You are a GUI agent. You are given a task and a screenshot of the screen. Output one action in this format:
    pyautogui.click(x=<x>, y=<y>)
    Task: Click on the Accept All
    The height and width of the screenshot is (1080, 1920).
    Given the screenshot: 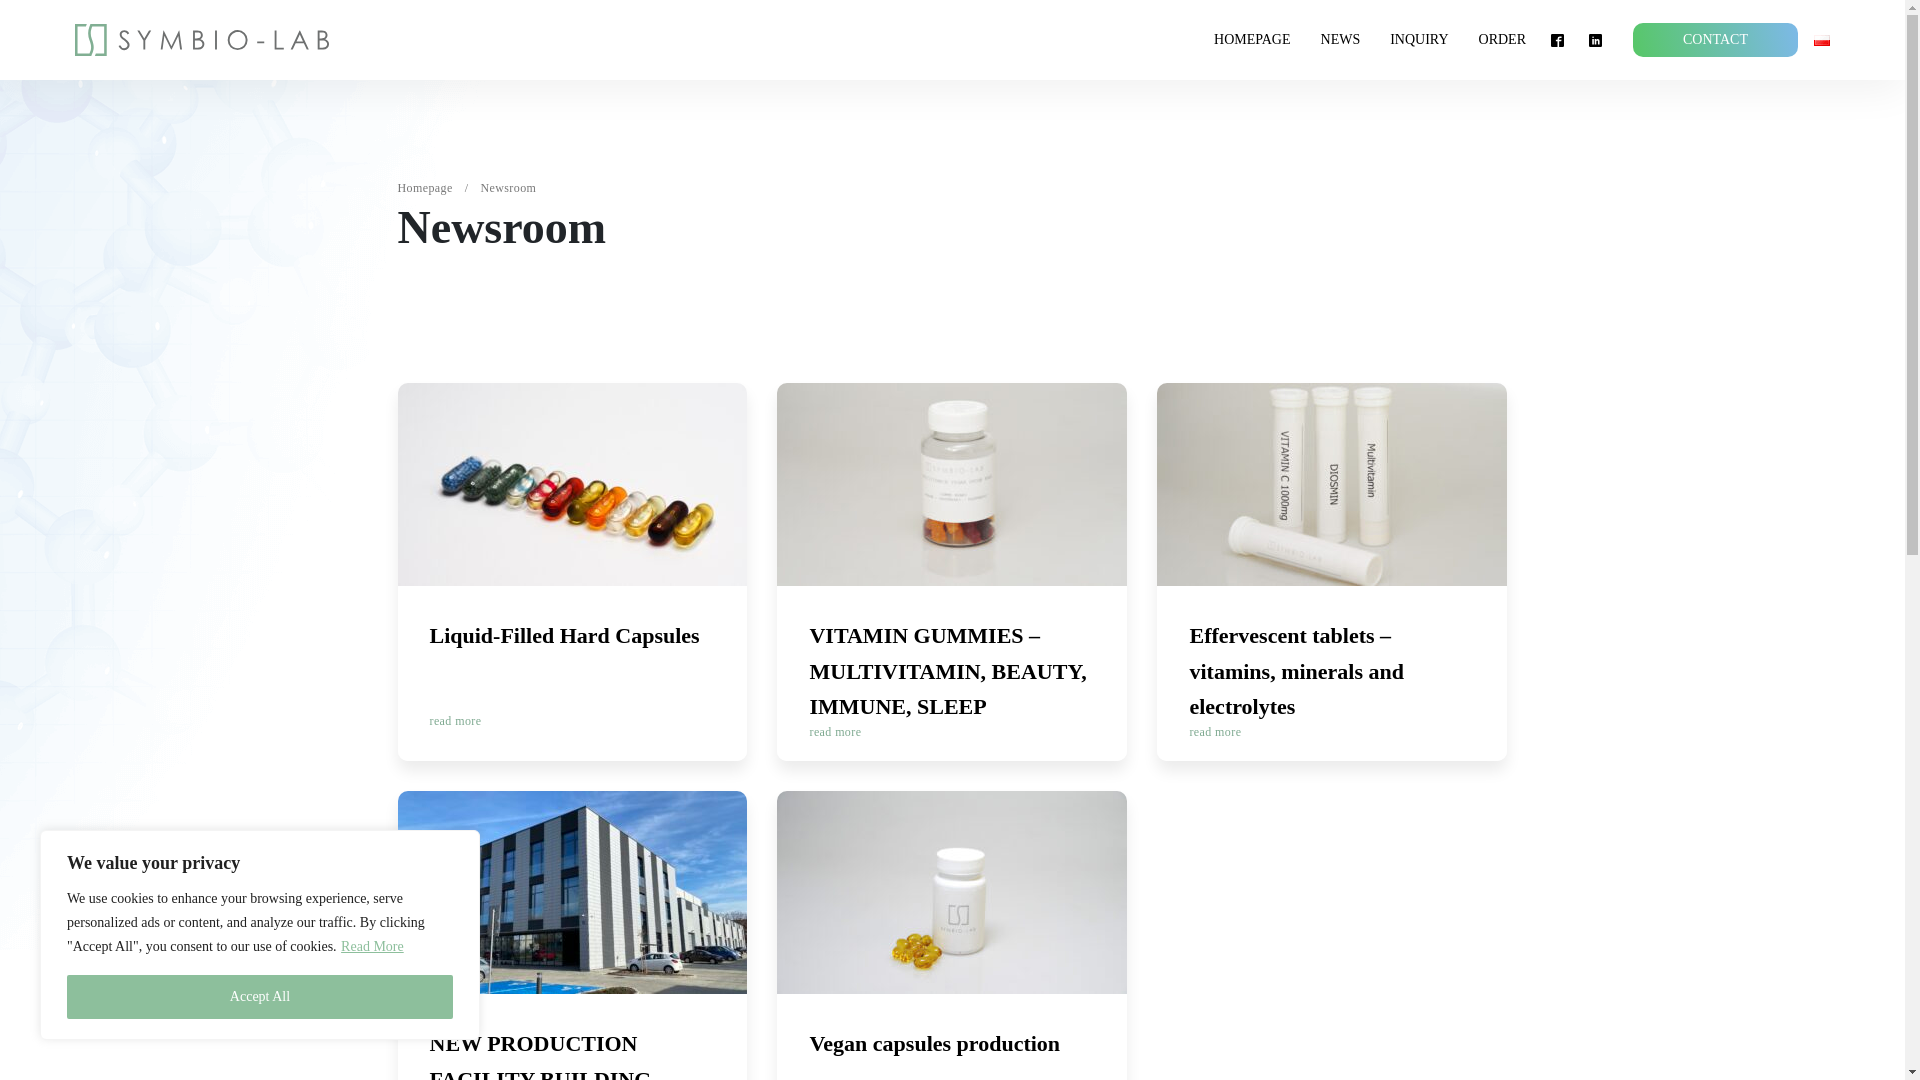 What is the action you would take?
    pyautogui.click(x=1340, y=40)
    